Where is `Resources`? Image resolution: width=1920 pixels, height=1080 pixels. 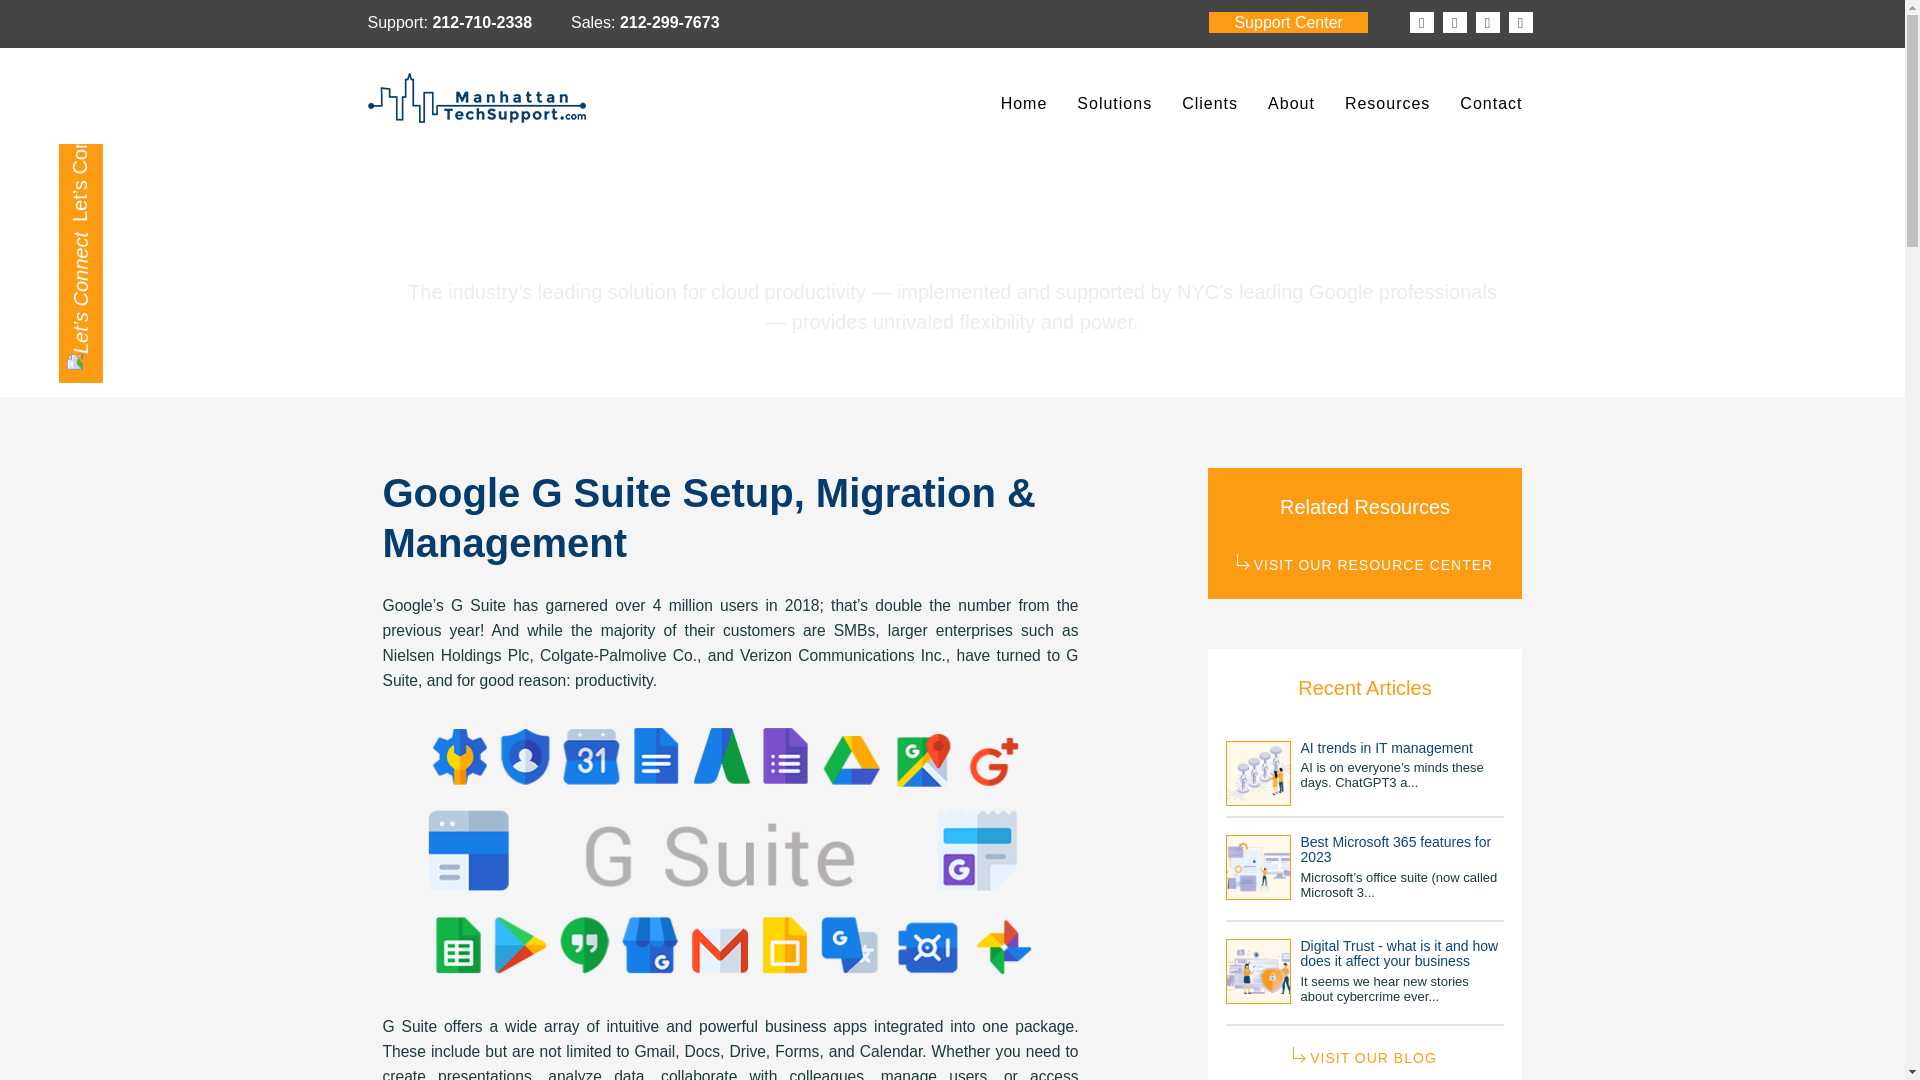 Resources is located at coordinates (1388, 104).